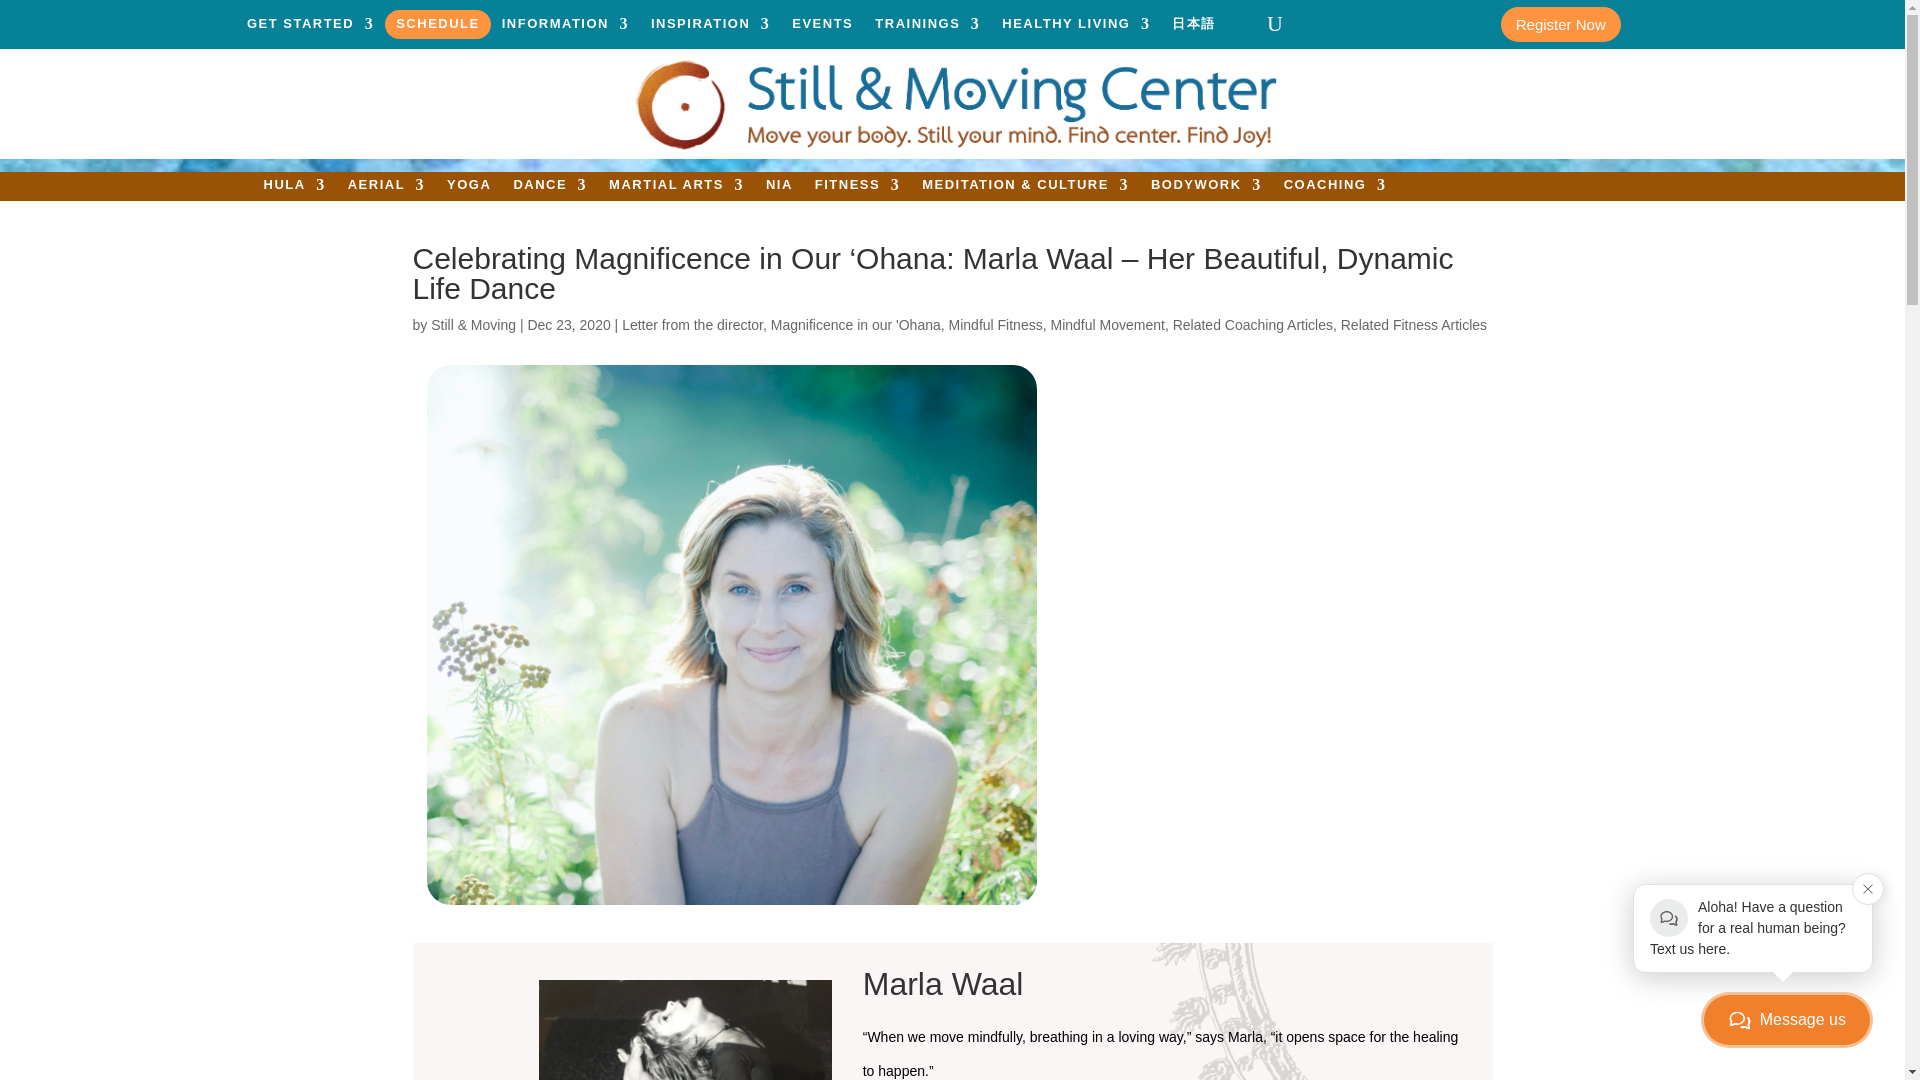 This screenshot has height=1080, width=1920. What do you see at coordinates (1076, 28) in the screenshot?
I see `HEALTHY LIVING` at bounding box center [1076, 28].